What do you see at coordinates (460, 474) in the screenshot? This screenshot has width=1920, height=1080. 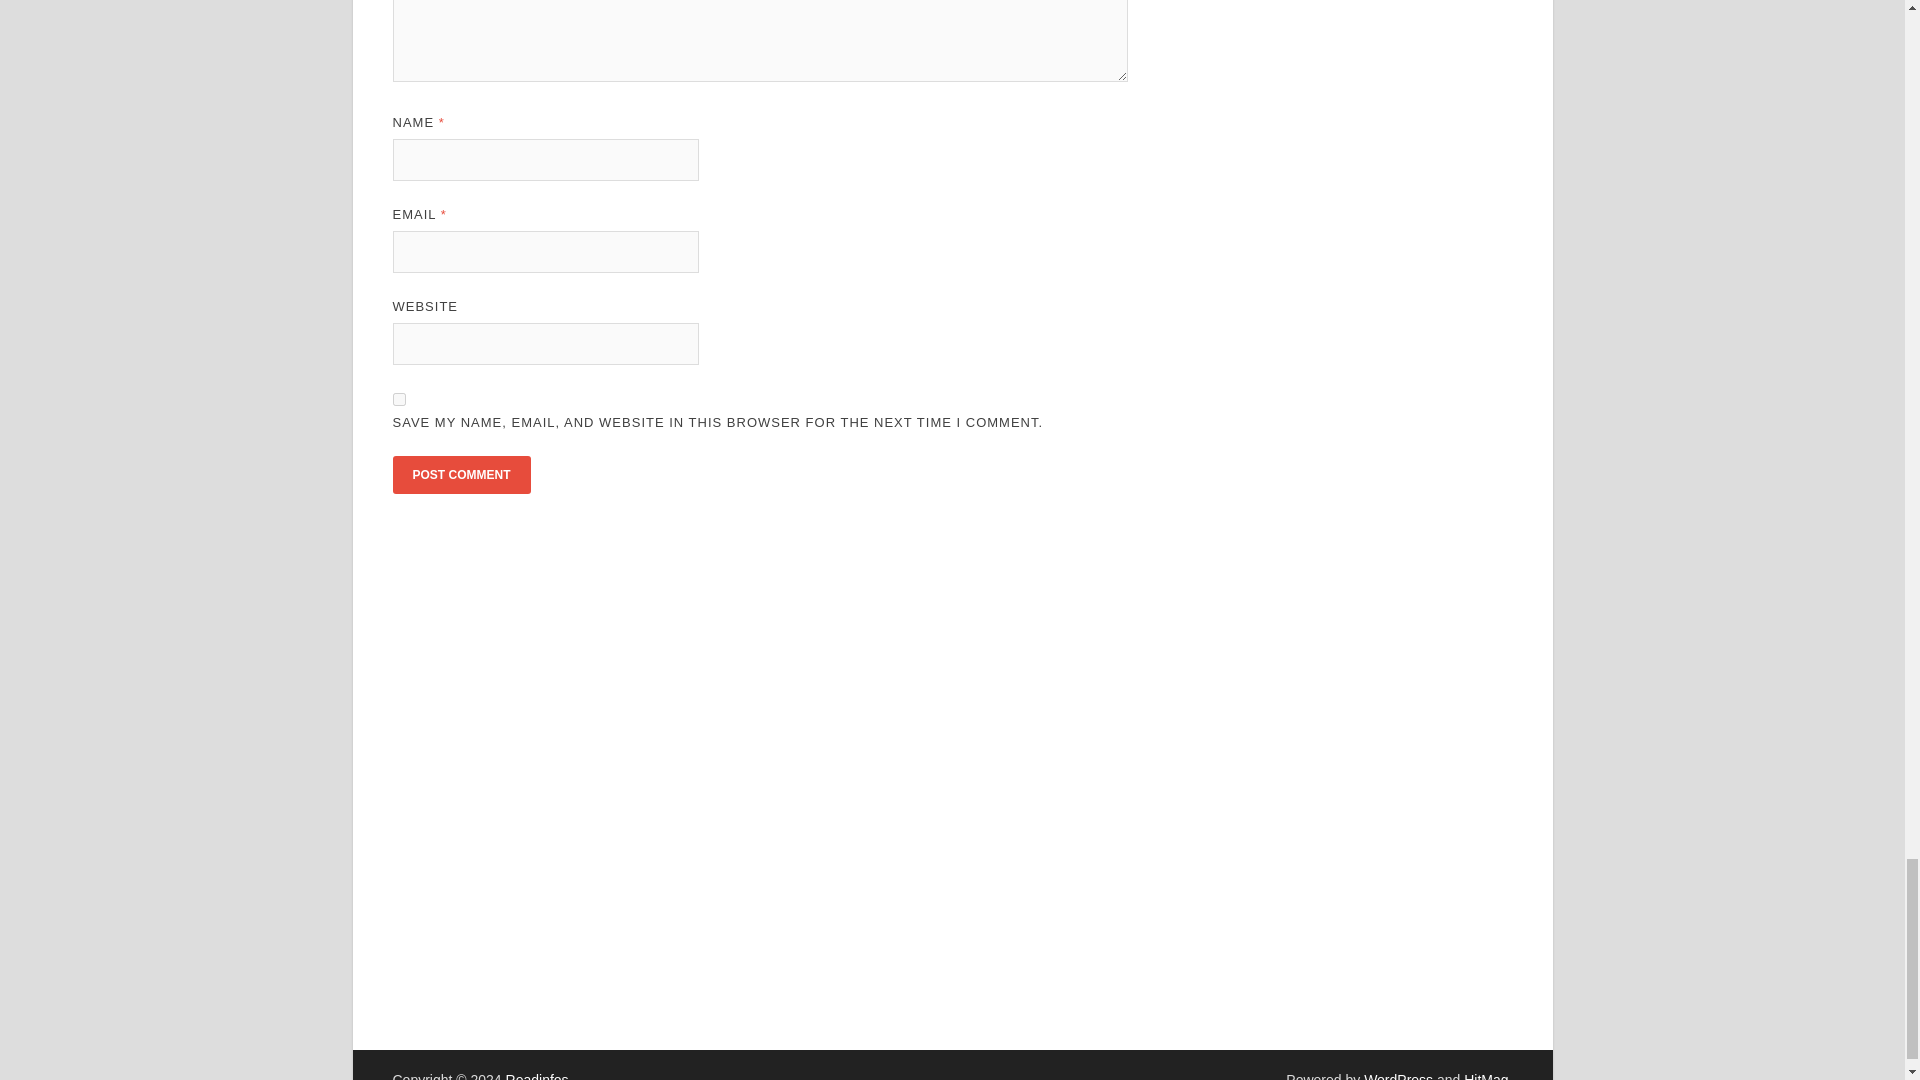 I see `Post Comment` at bounding box center [460, 474].